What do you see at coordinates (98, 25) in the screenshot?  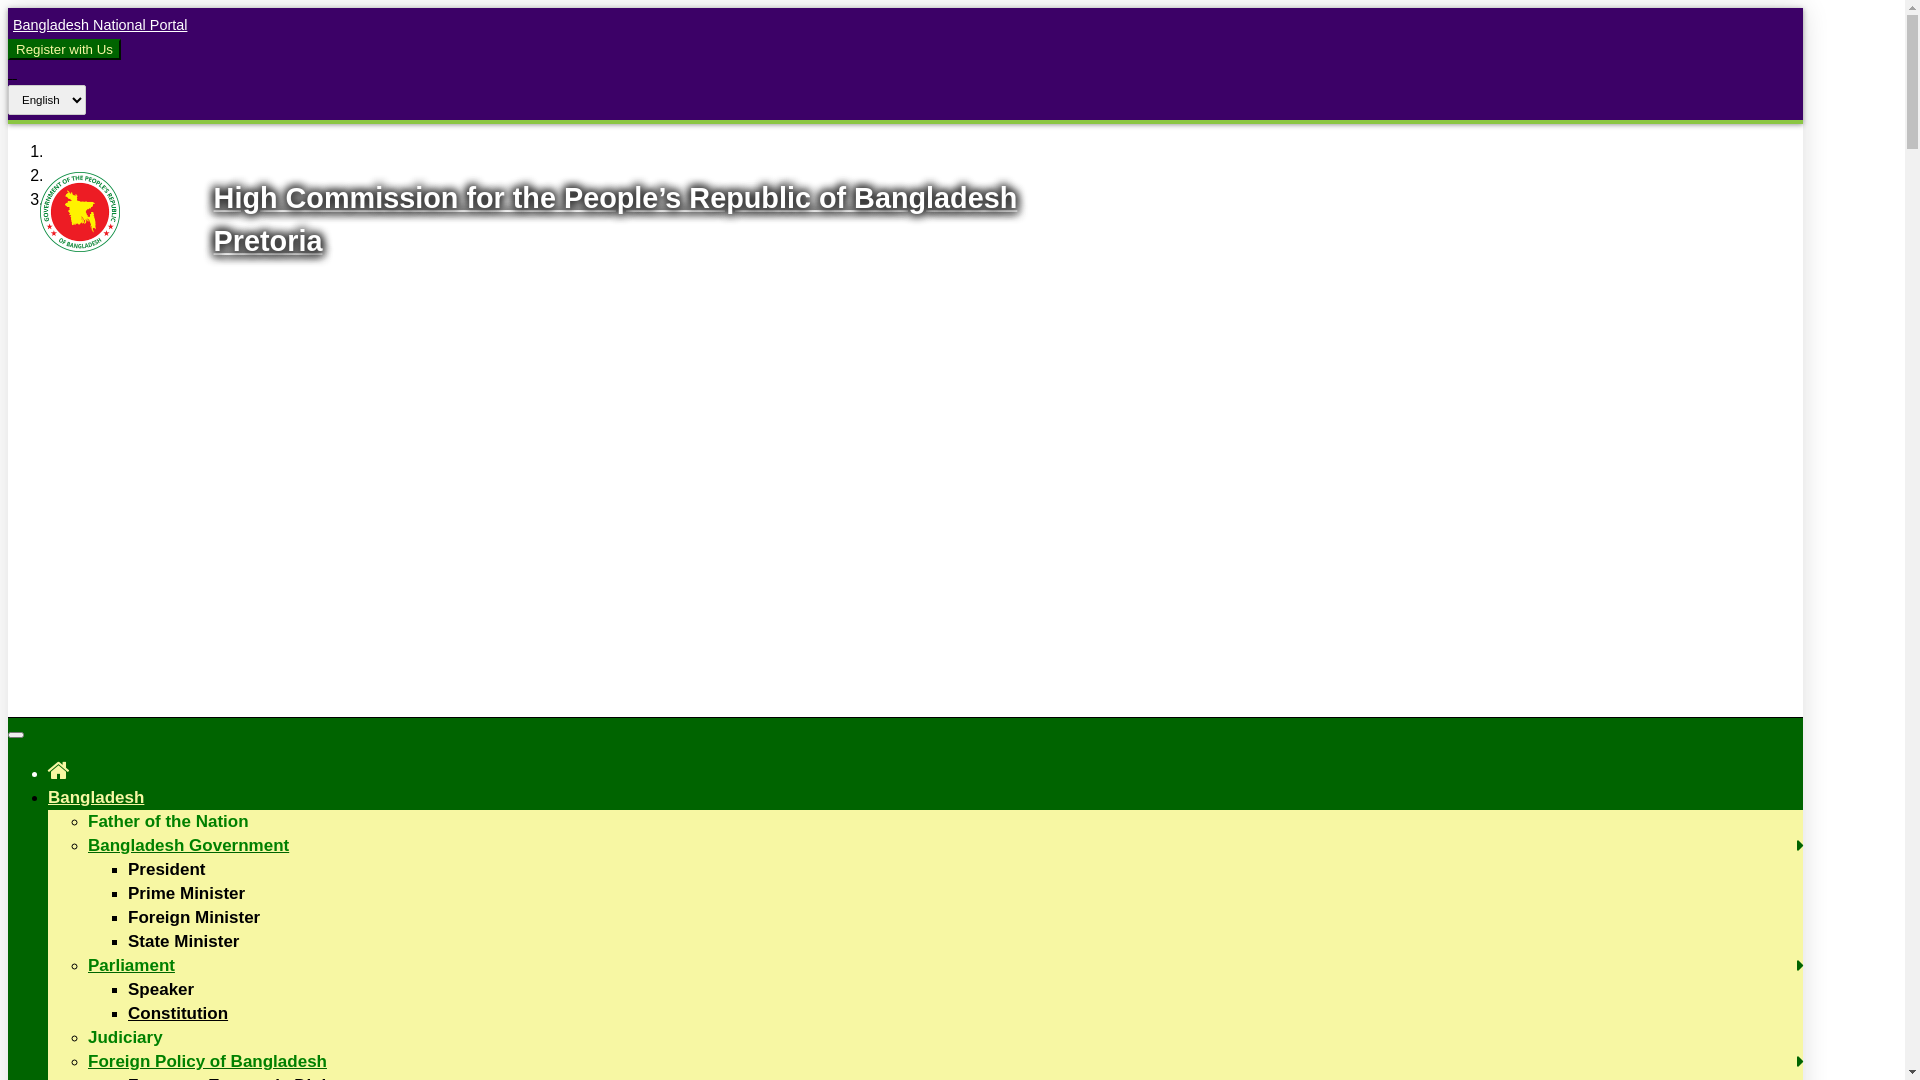 I see `Bangladesh National Portal` at bounding box center [98, 25].